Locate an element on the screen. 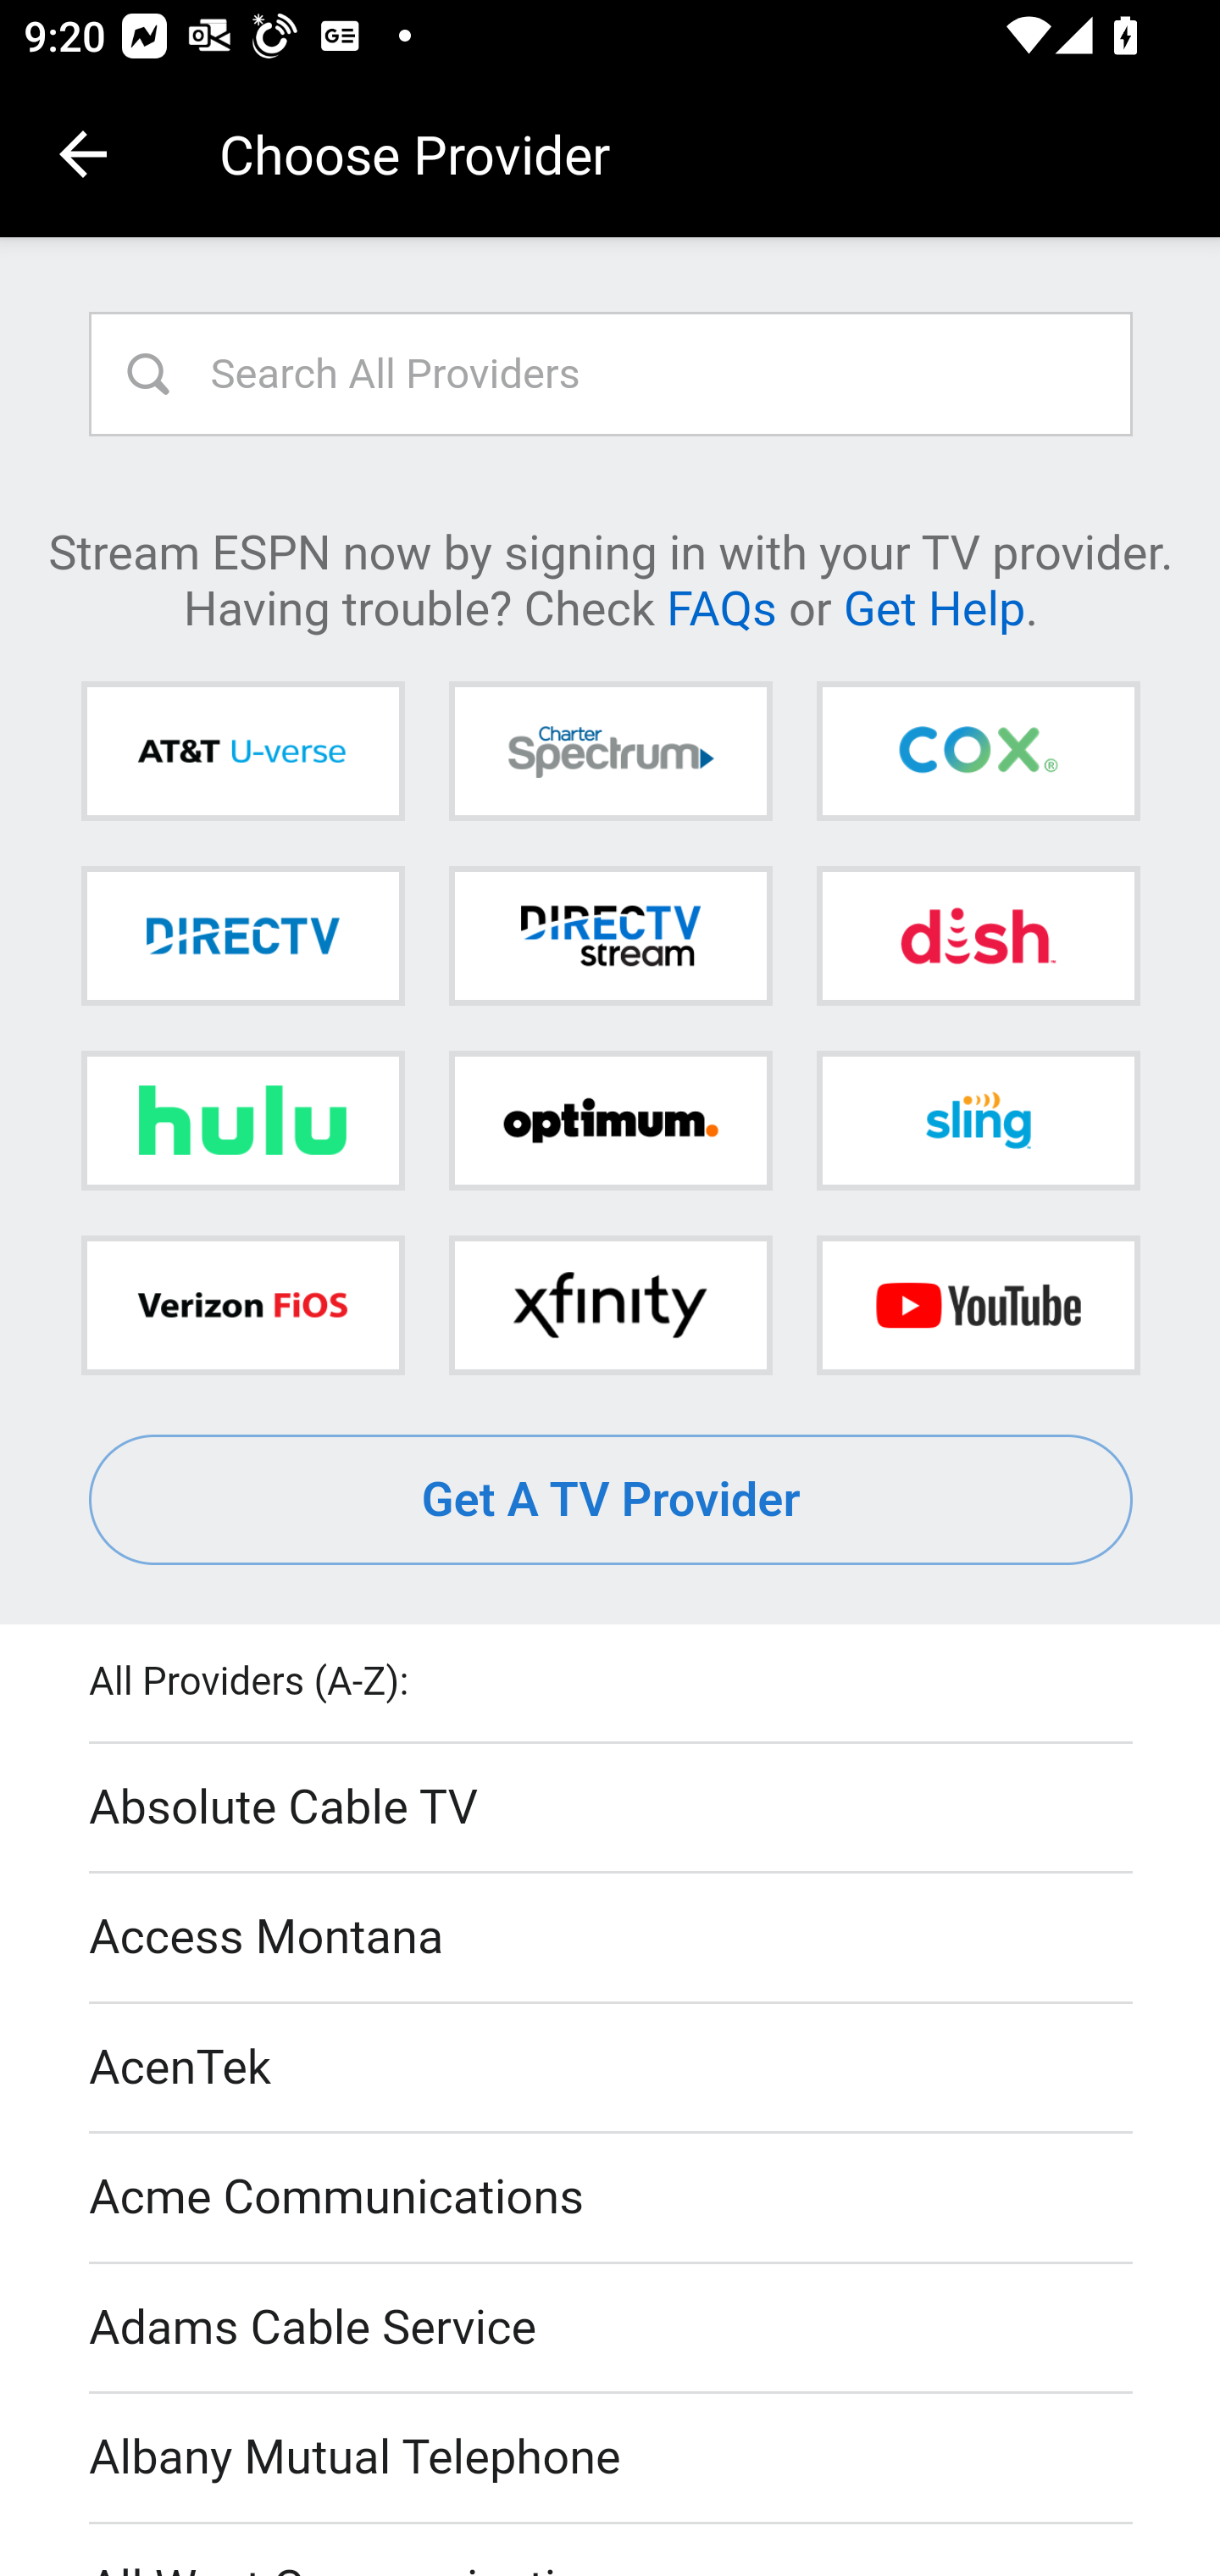 This screenshot has height=2576, width=1220. Acme Communications is located at coordinates (612, 2200).